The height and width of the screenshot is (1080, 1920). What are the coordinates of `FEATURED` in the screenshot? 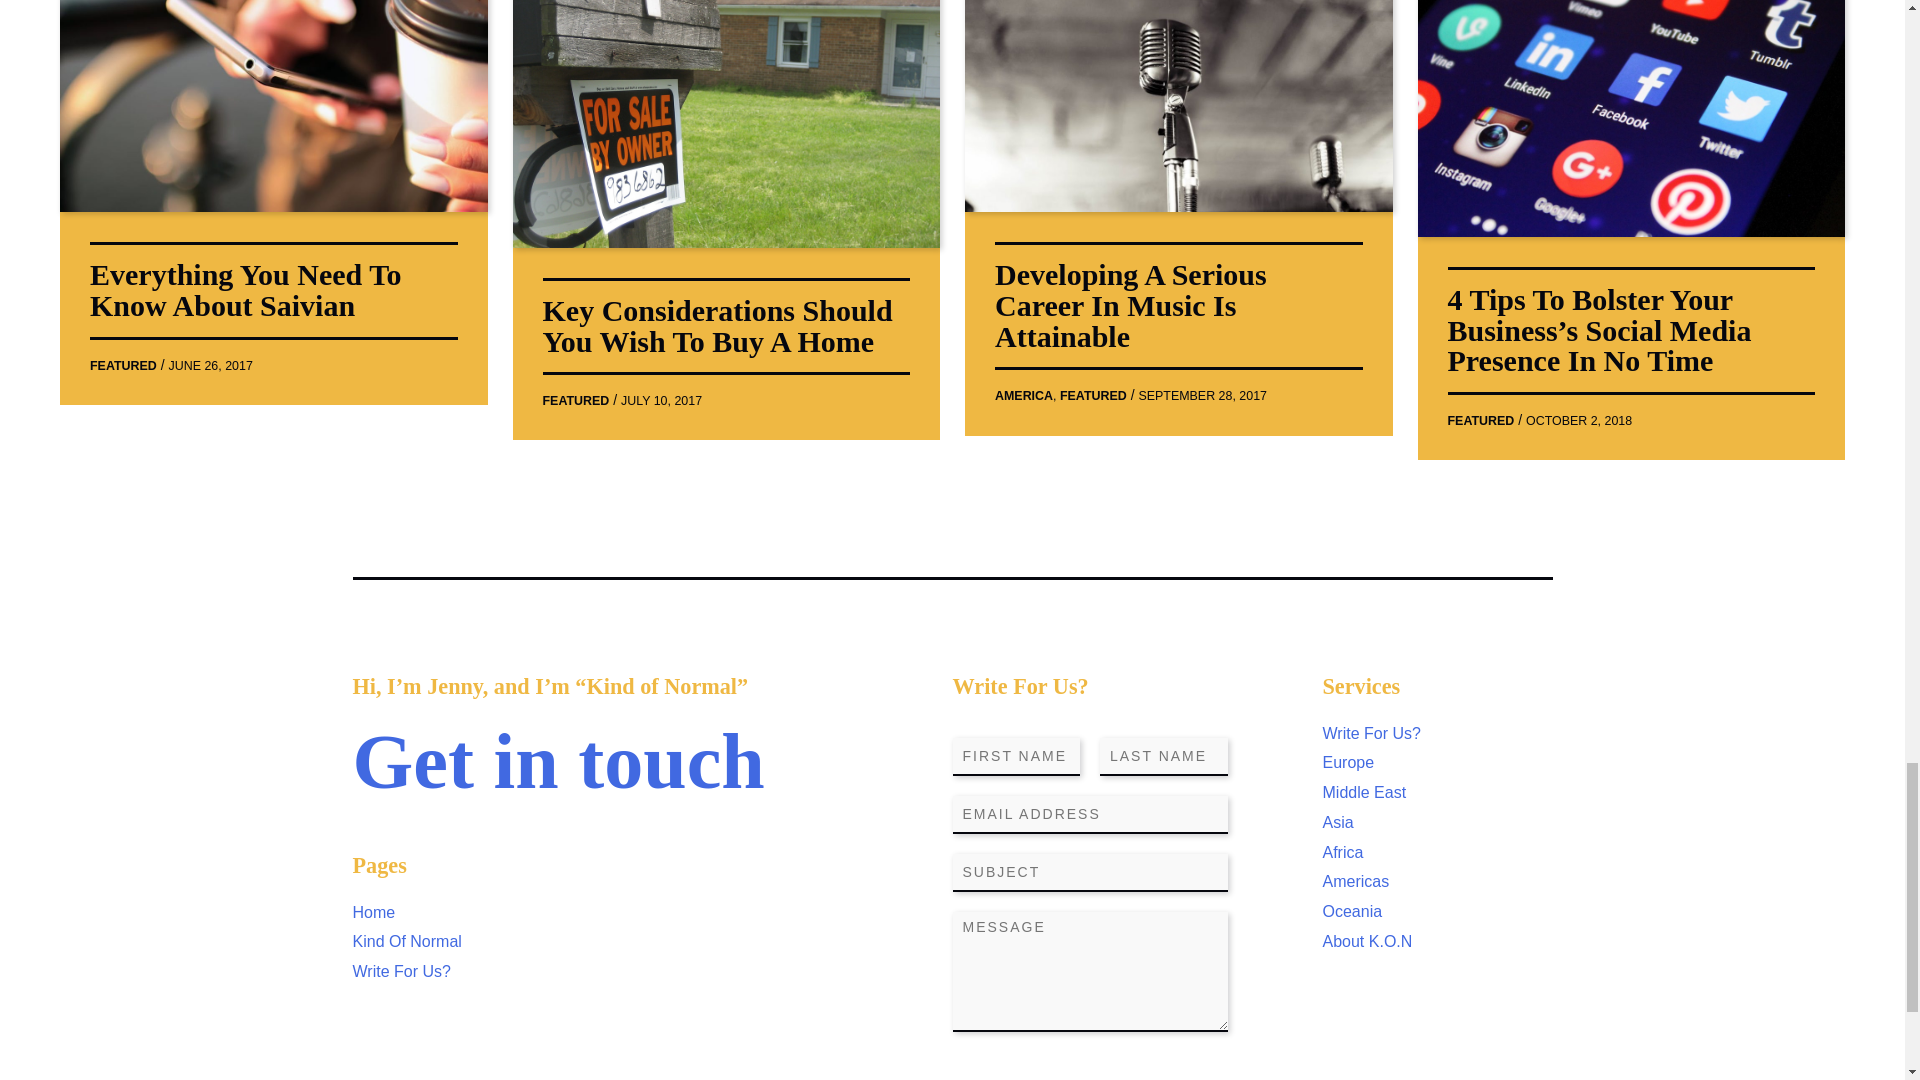 It's located at (124, 365).